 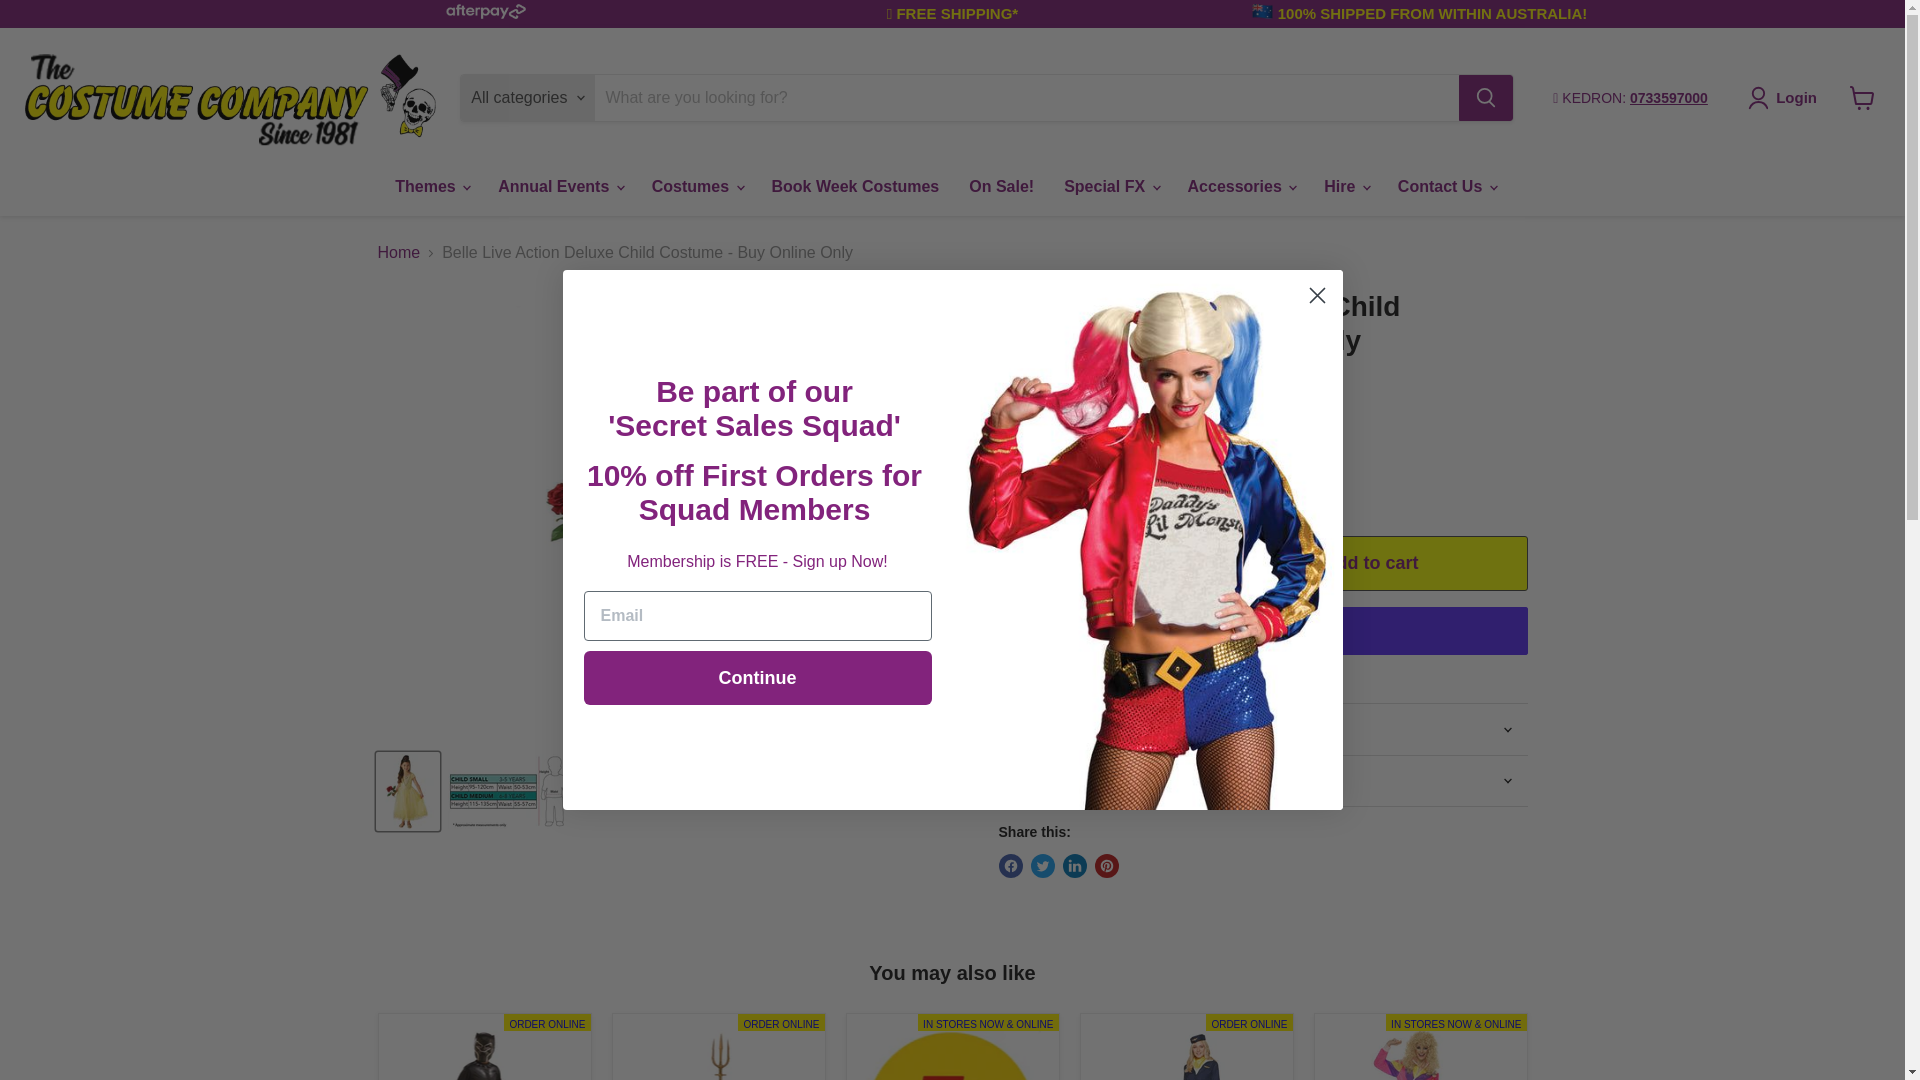 I want to click on Login, so click(x=1786, y=98).